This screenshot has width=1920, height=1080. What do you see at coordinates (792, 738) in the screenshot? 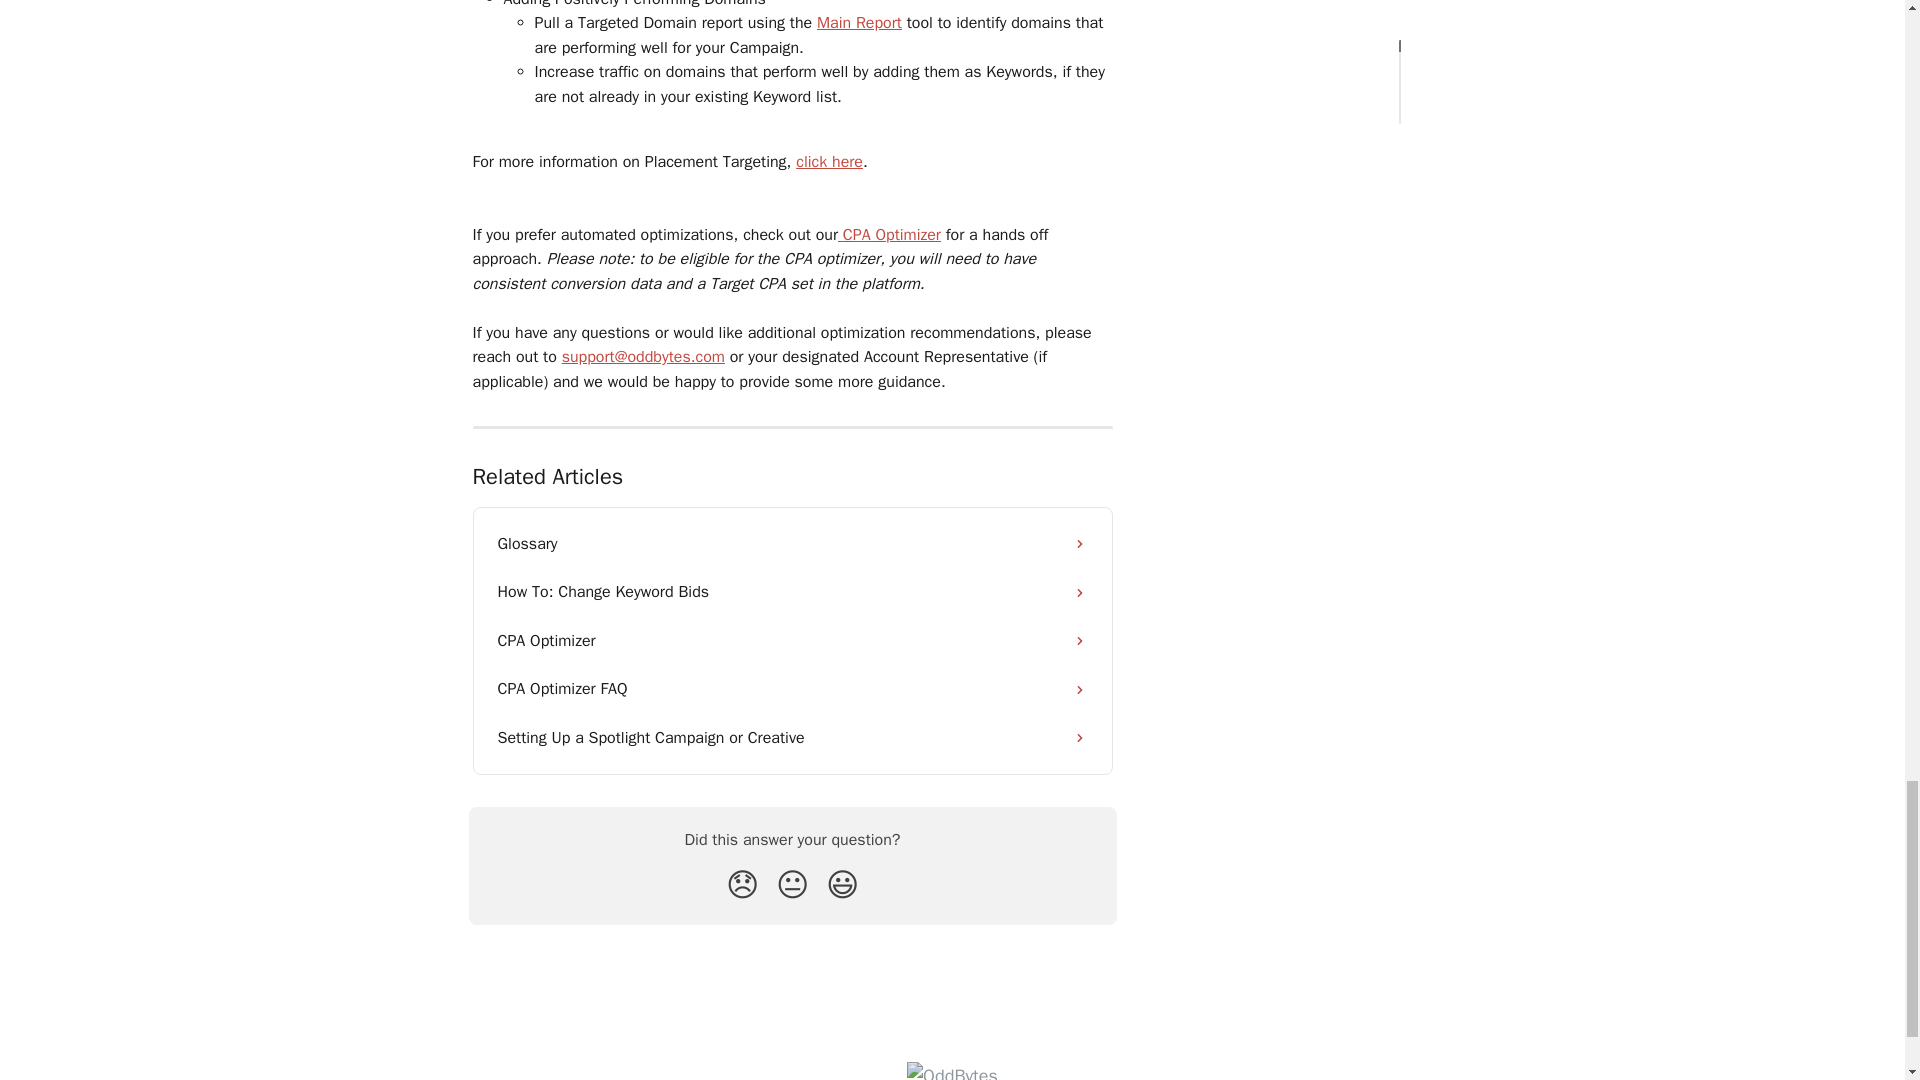
I see `Setting Up a Spotlight Campaign or Creative` at bounding box center [792, 738].